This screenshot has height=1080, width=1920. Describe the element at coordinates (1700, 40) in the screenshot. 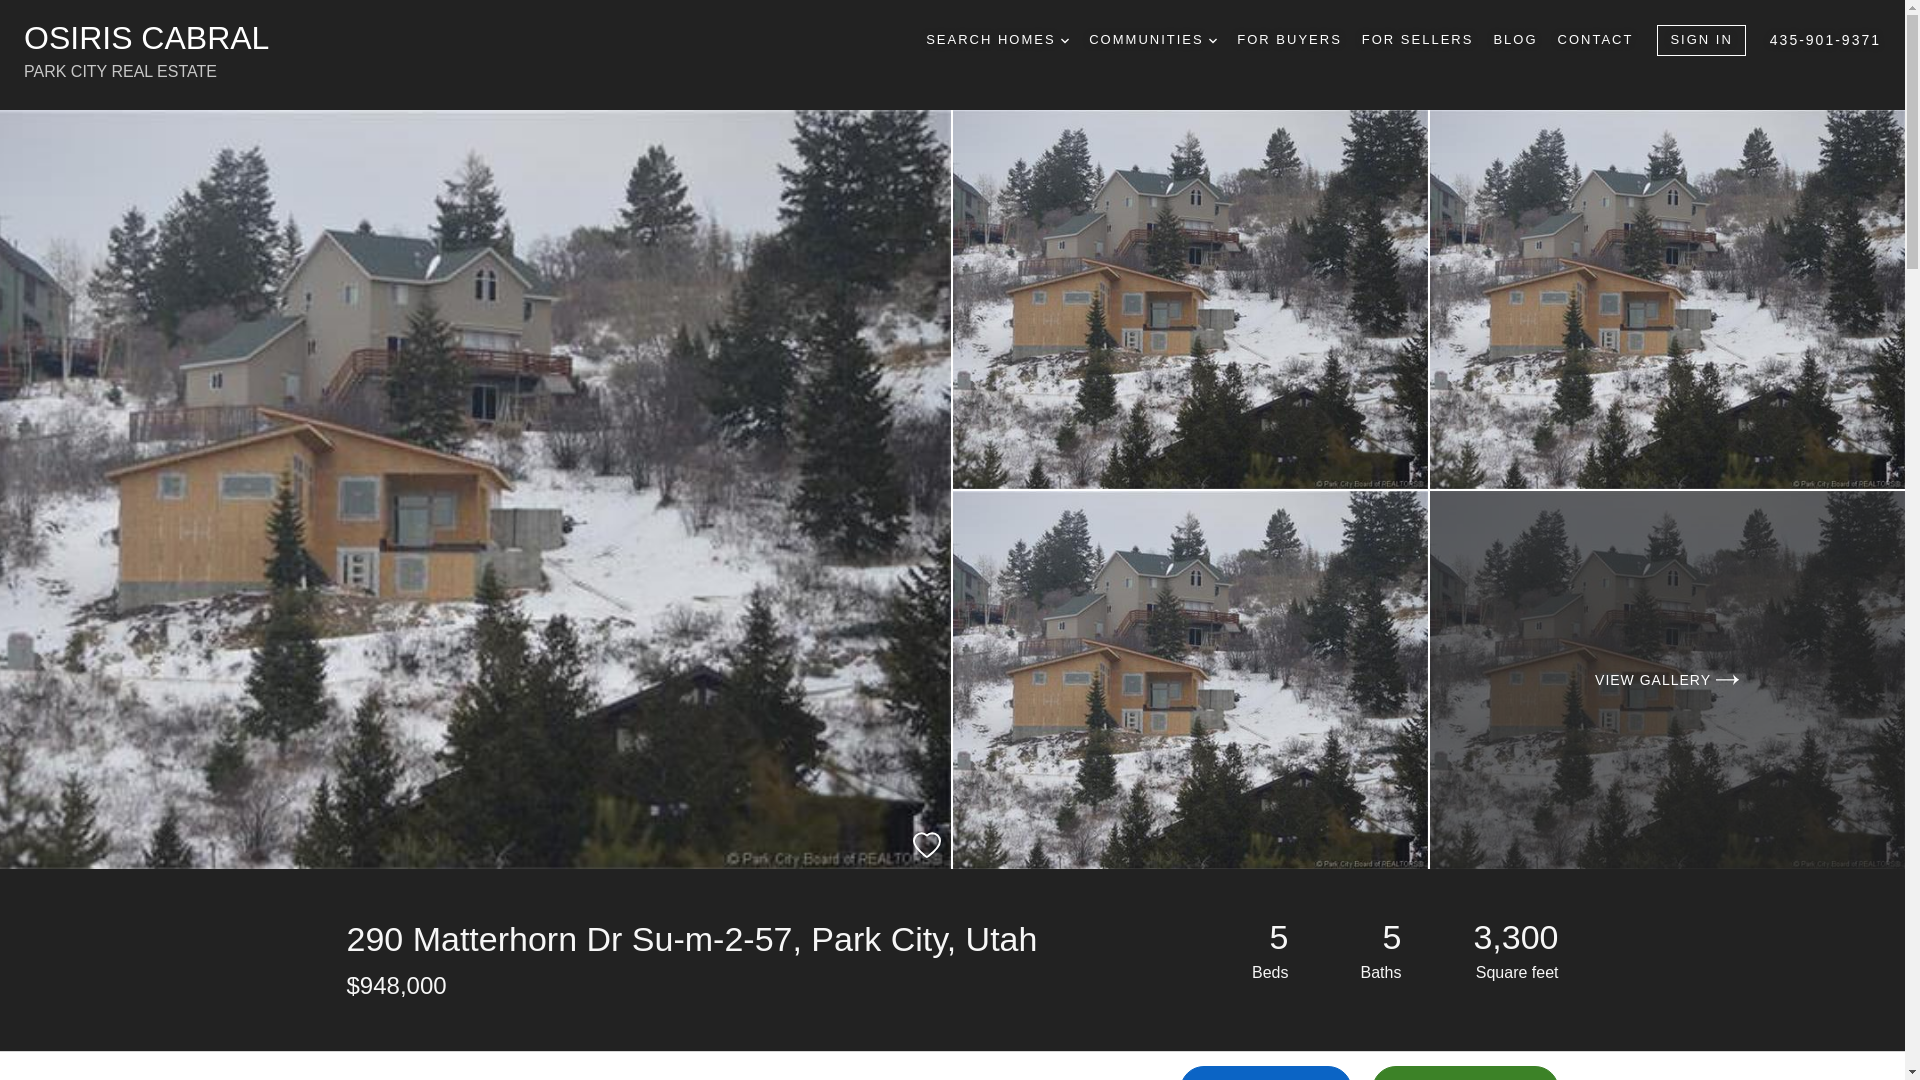

I see `SIGN IN` at that location.